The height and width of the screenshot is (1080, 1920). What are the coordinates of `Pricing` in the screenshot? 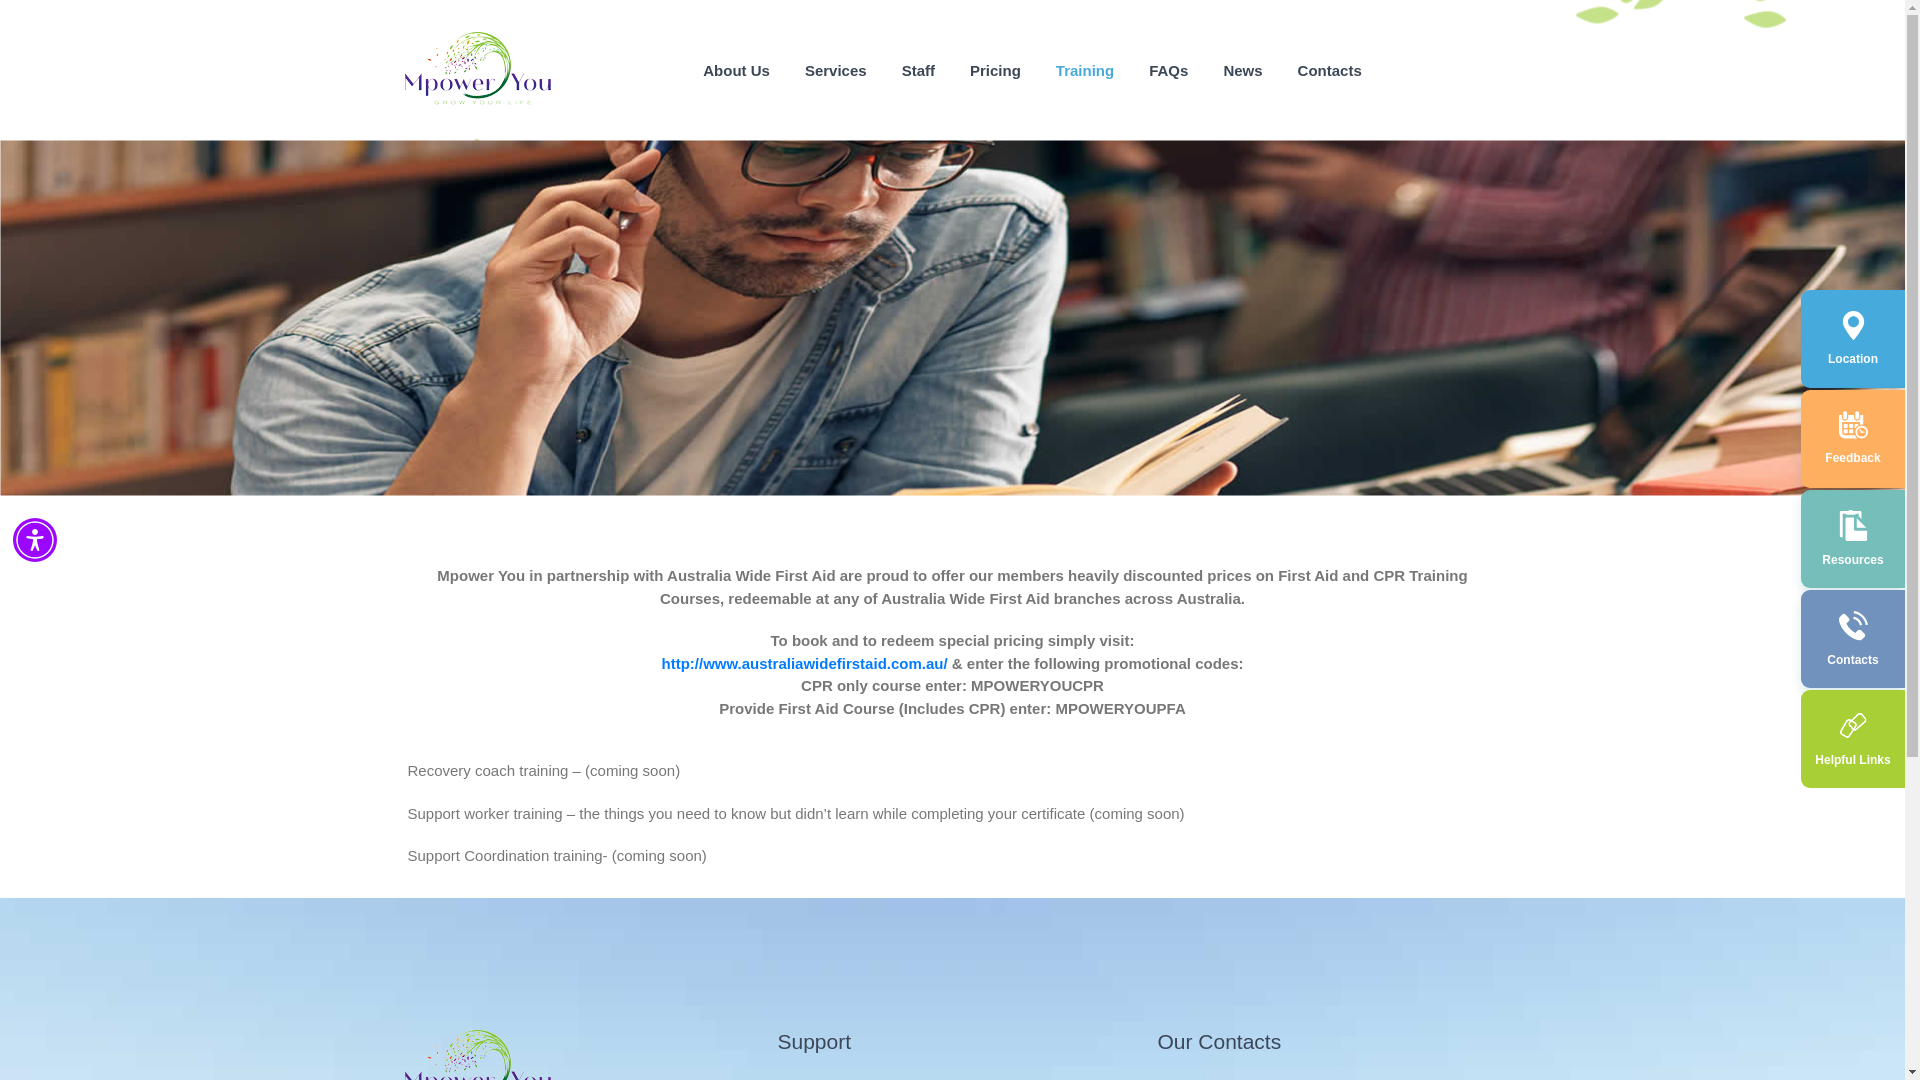 It's located at (995, 69).